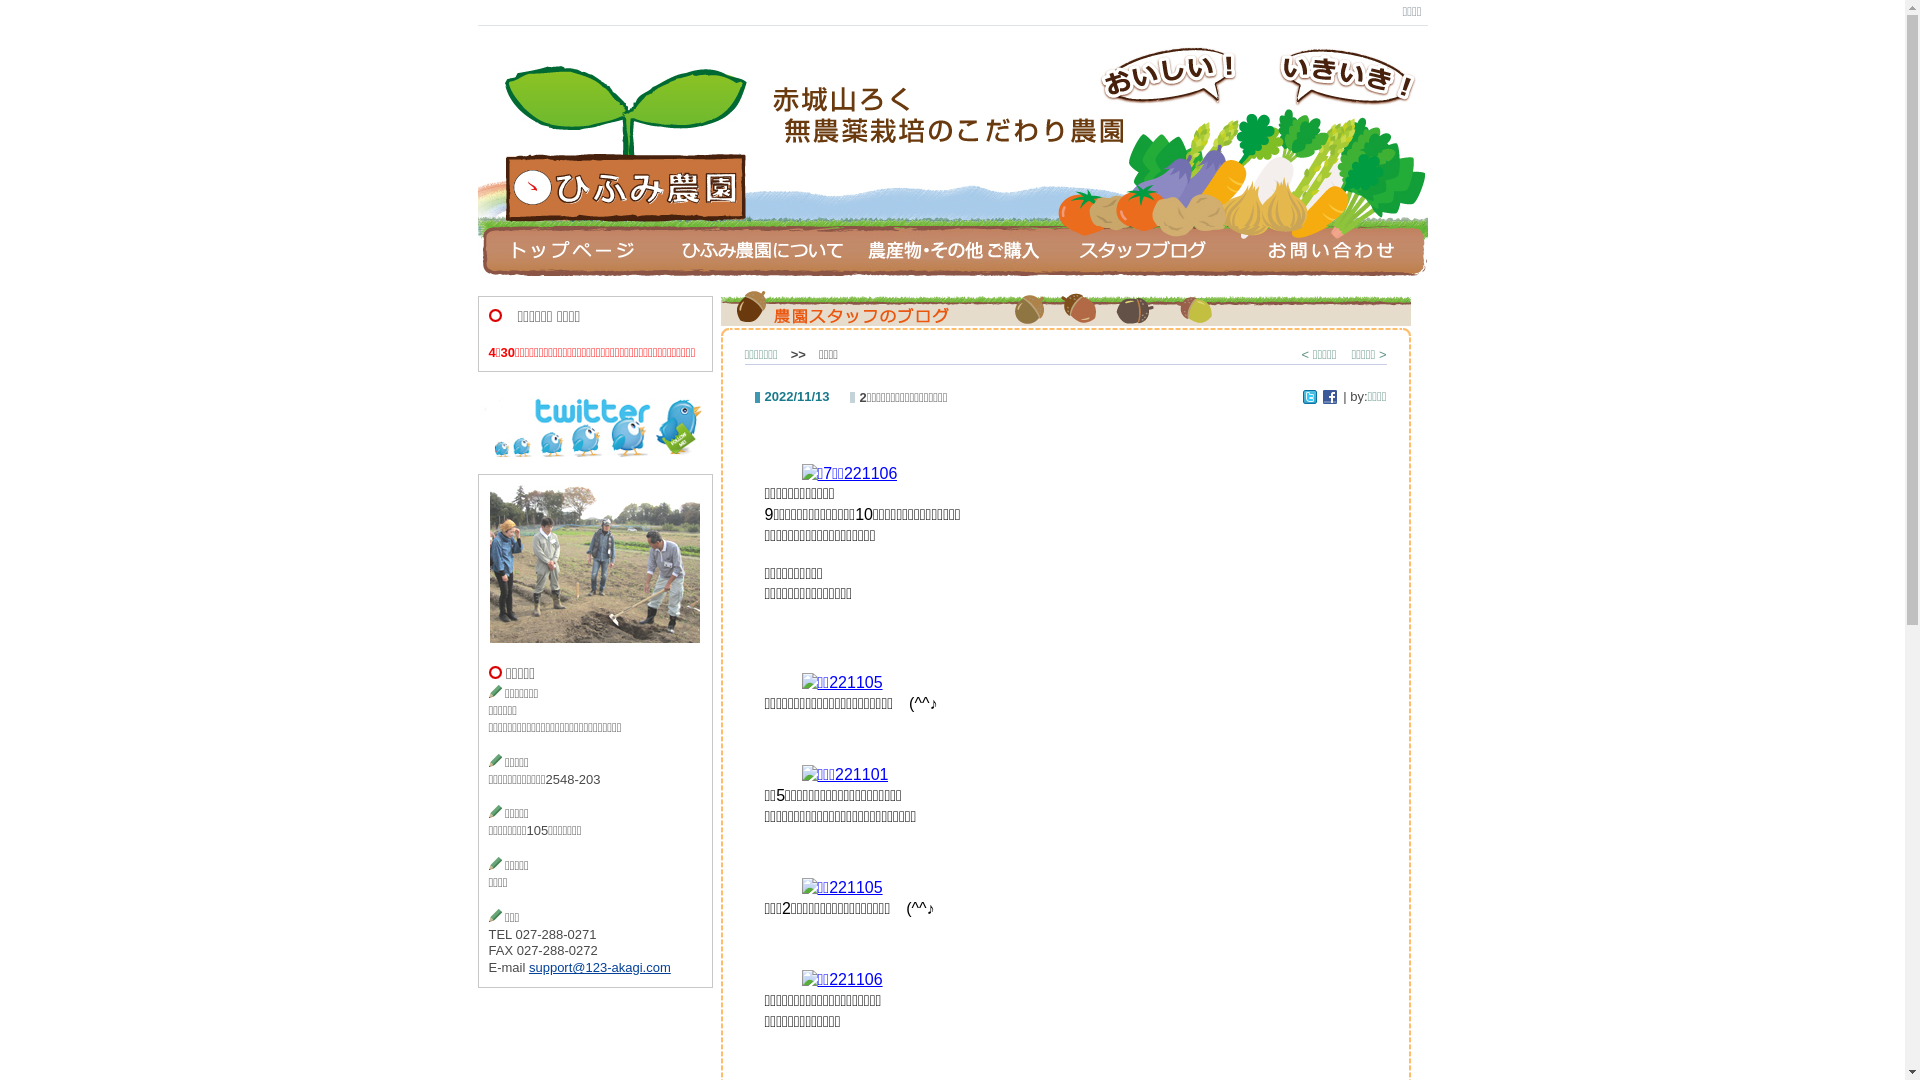 This screenshot has width=1920, height=1080. What do you see at coordinates (1330, 397) in the screenshot?
I see `Send to Facebook` at bounding box center [1330, 397].